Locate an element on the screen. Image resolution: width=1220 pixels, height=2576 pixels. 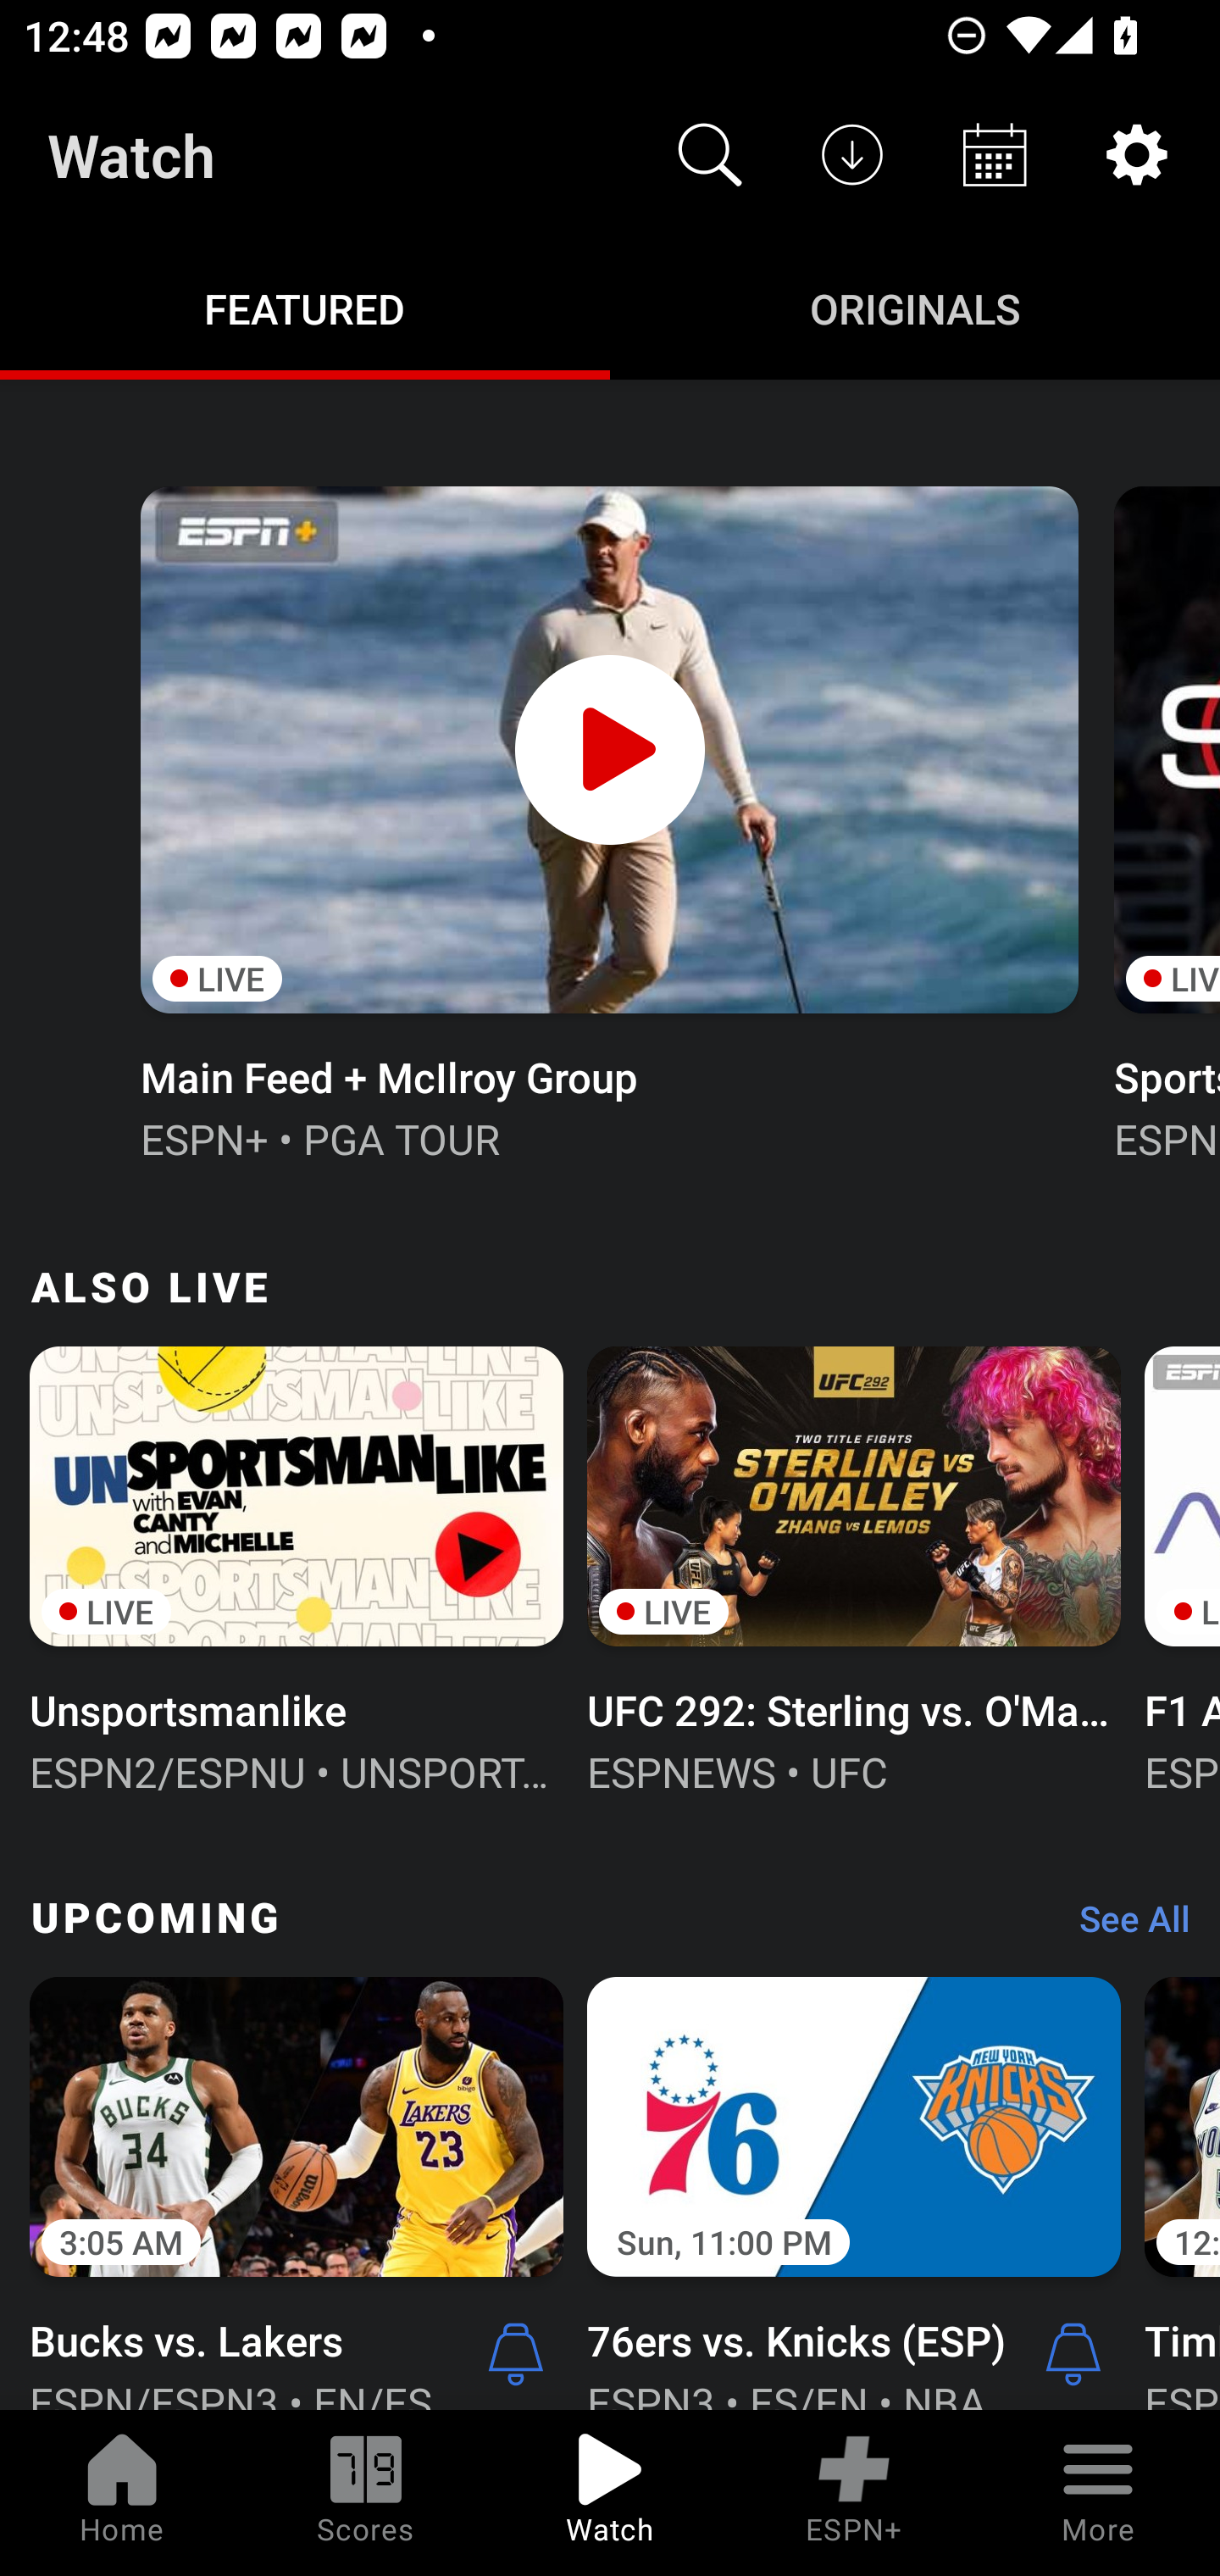
Settings is located at coordinates (1137, 154).